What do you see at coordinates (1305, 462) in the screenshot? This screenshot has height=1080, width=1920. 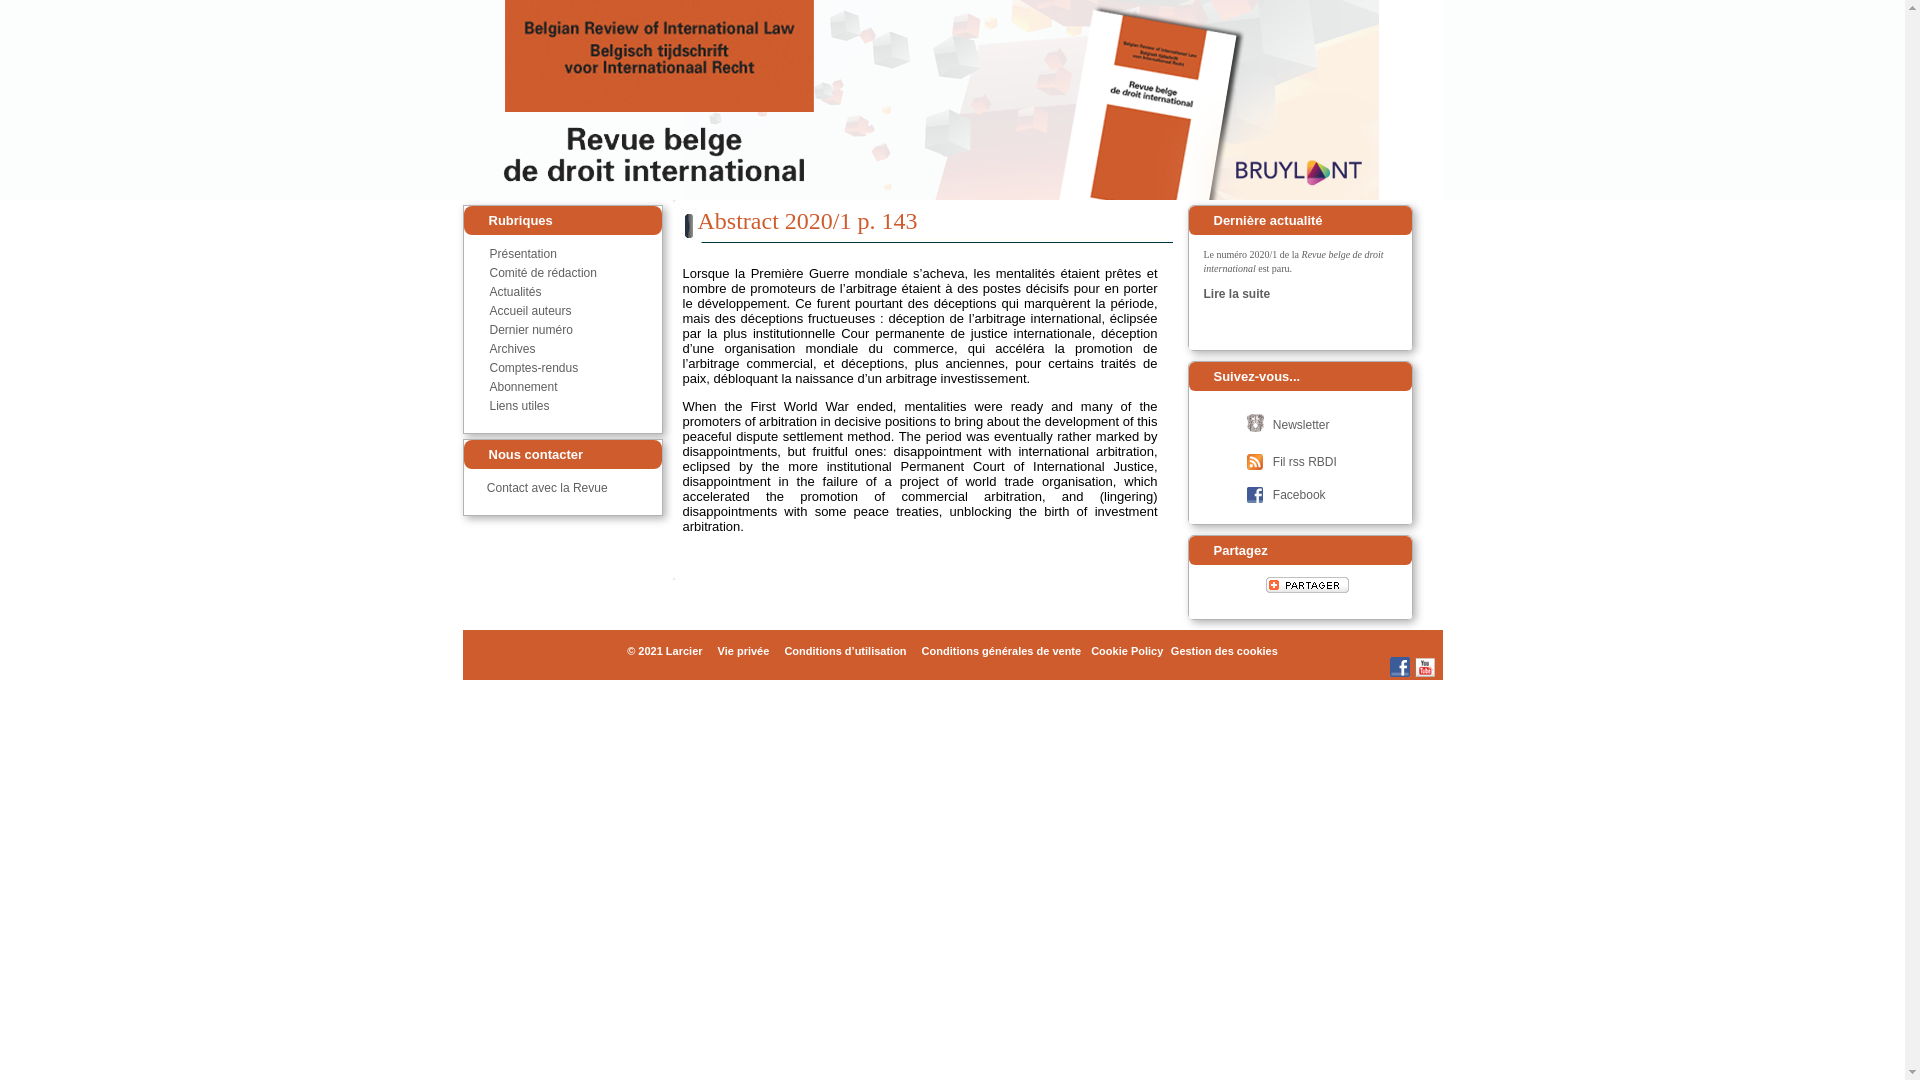 I see `Fil rss RBDI` at bounding box center [1305, 462].